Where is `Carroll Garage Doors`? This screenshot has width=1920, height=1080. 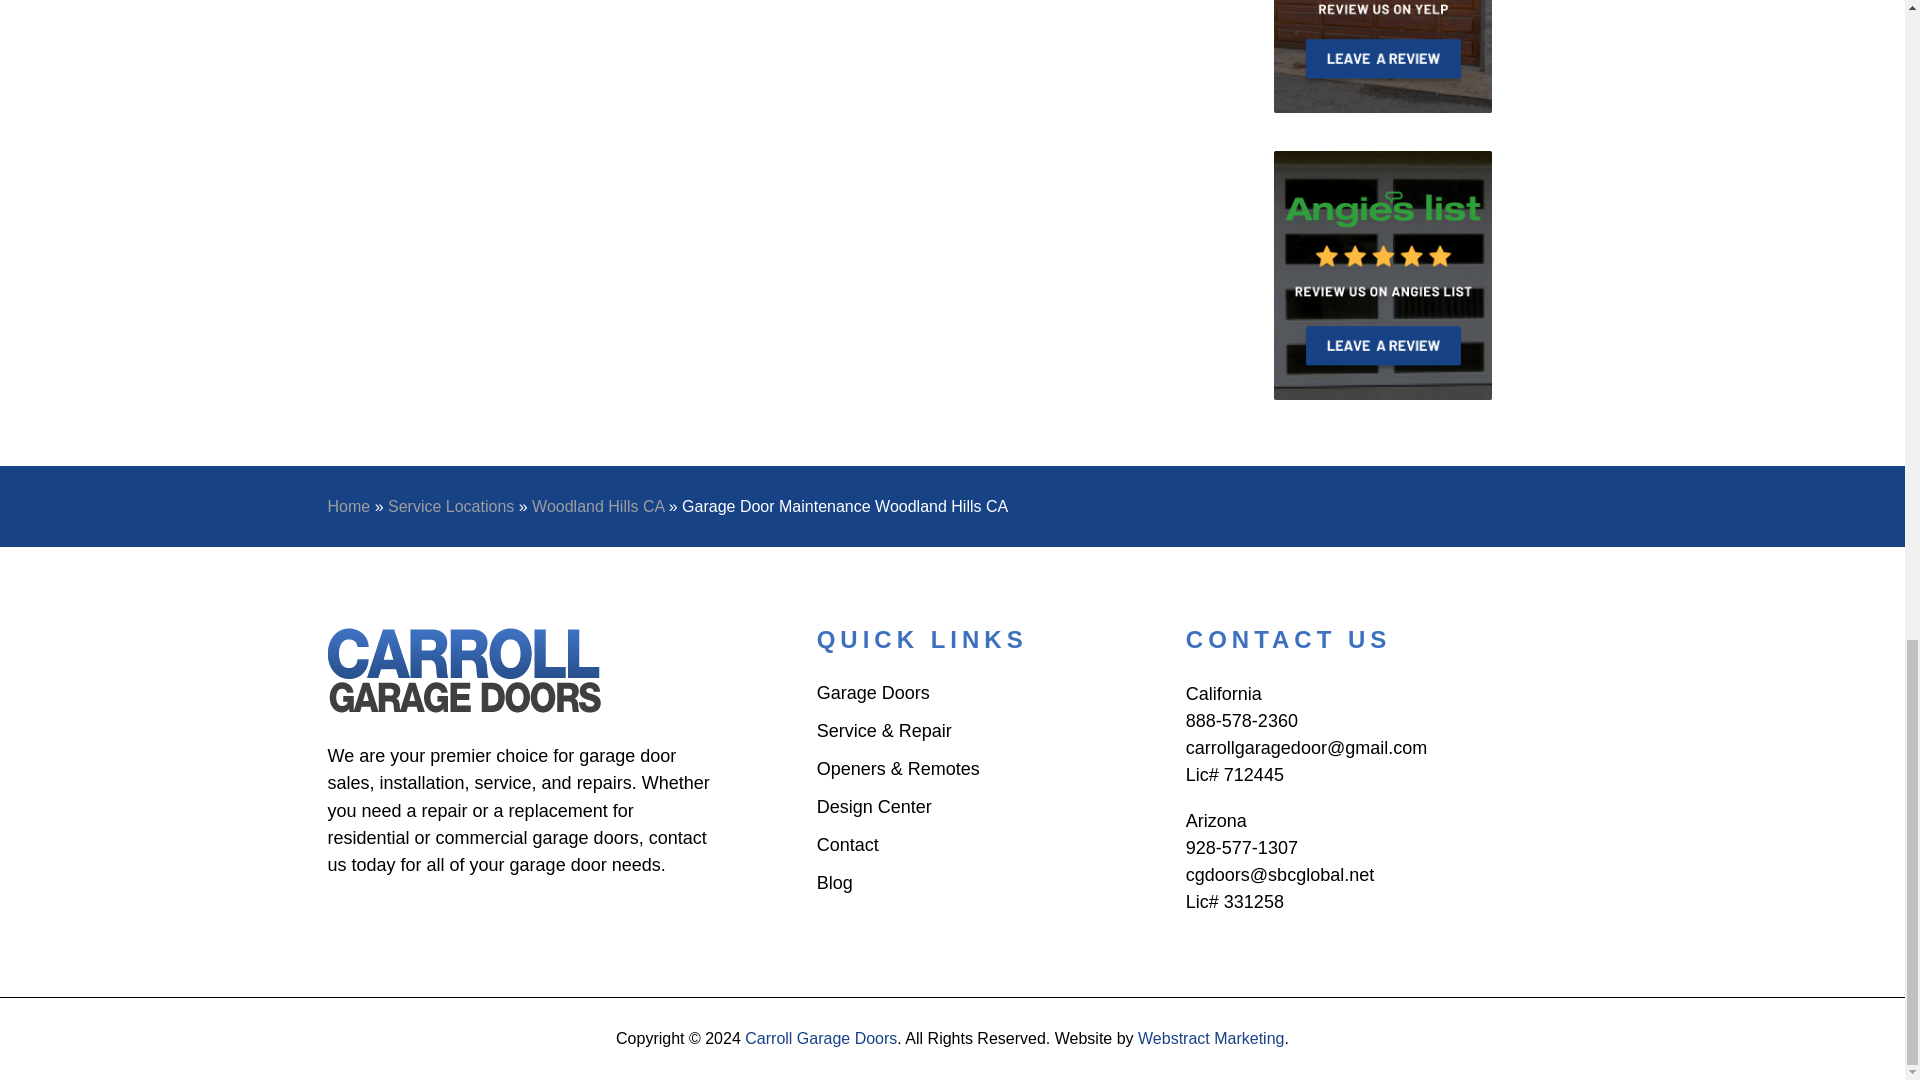
Carroll Garage Doors is located at coordinates (465, 670).